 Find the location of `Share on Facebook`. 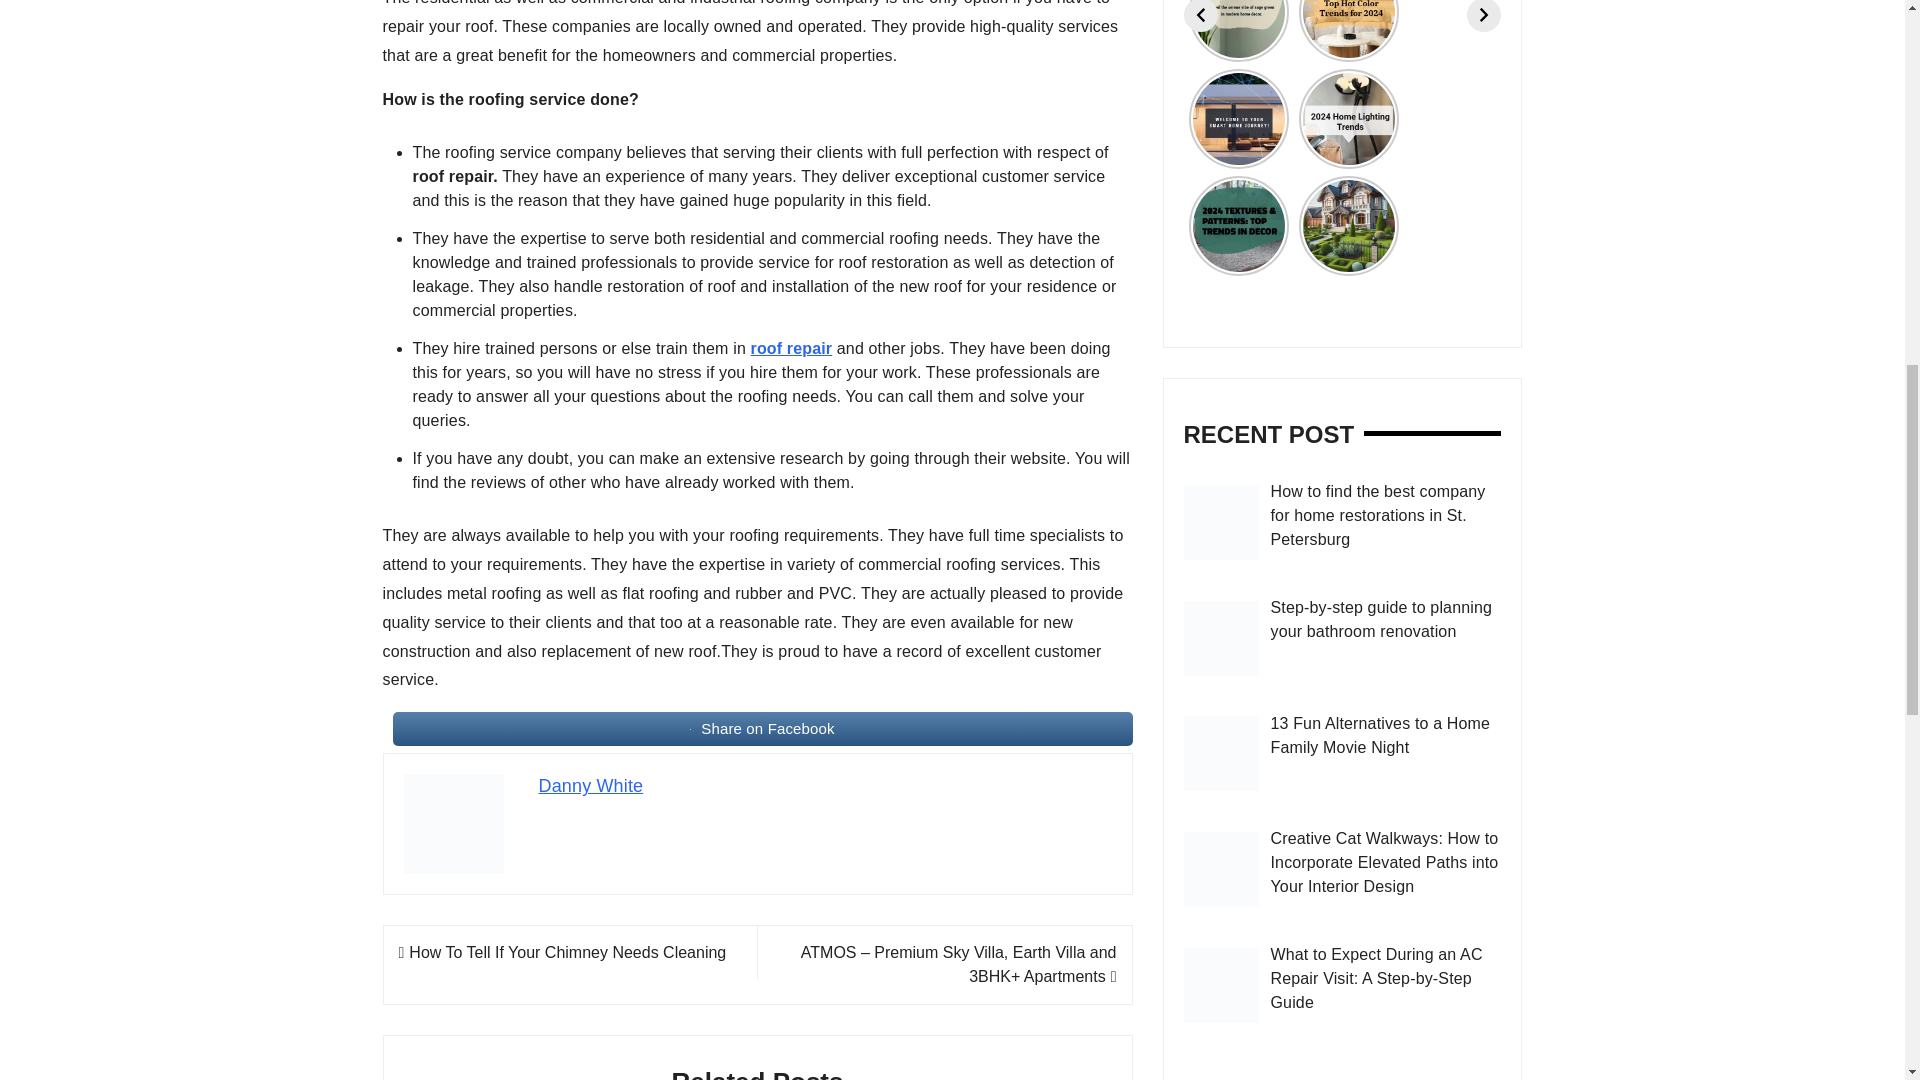

Share on Facebook is located at coordinates (762, 728).